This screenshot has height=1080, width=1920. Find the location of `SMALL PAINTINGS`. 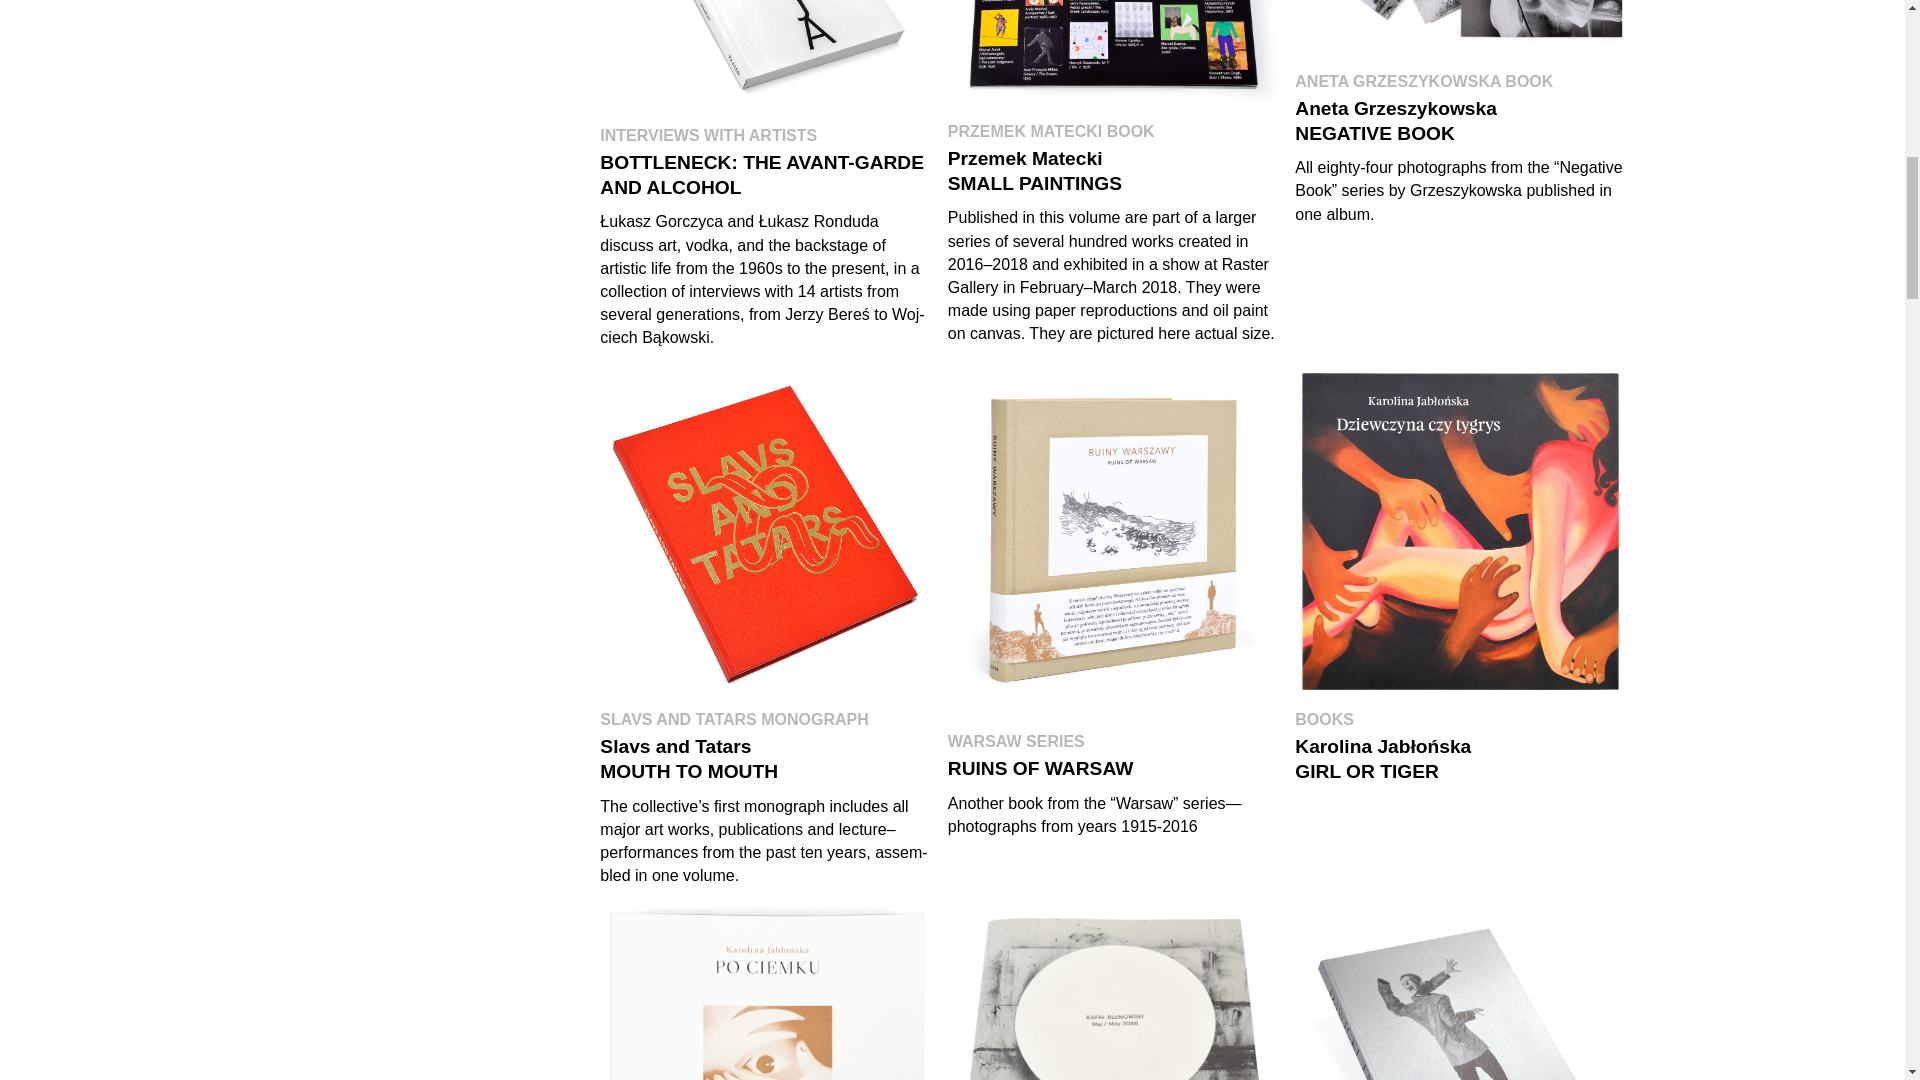

SMALL PAINTINGS is located at coordinates (1113, 172).